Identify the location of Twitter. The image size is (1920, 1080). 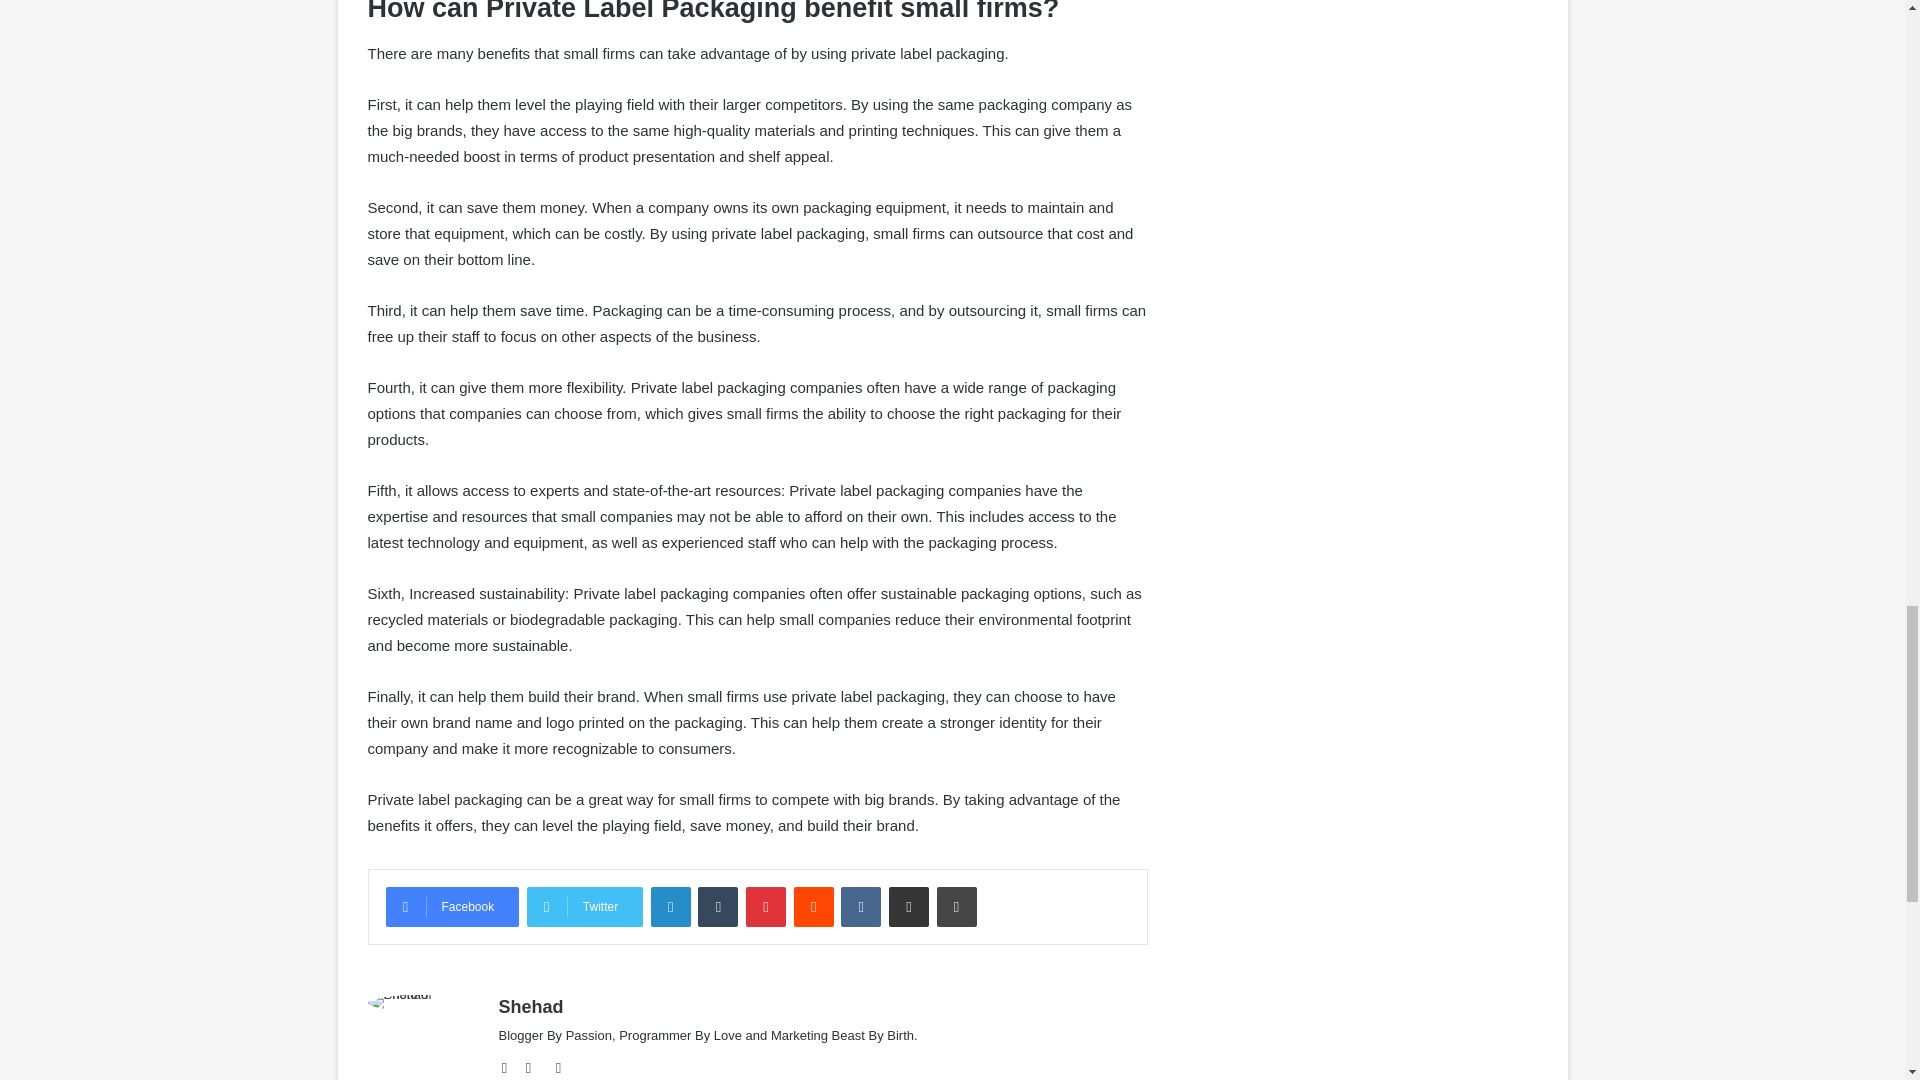
(584, 906).